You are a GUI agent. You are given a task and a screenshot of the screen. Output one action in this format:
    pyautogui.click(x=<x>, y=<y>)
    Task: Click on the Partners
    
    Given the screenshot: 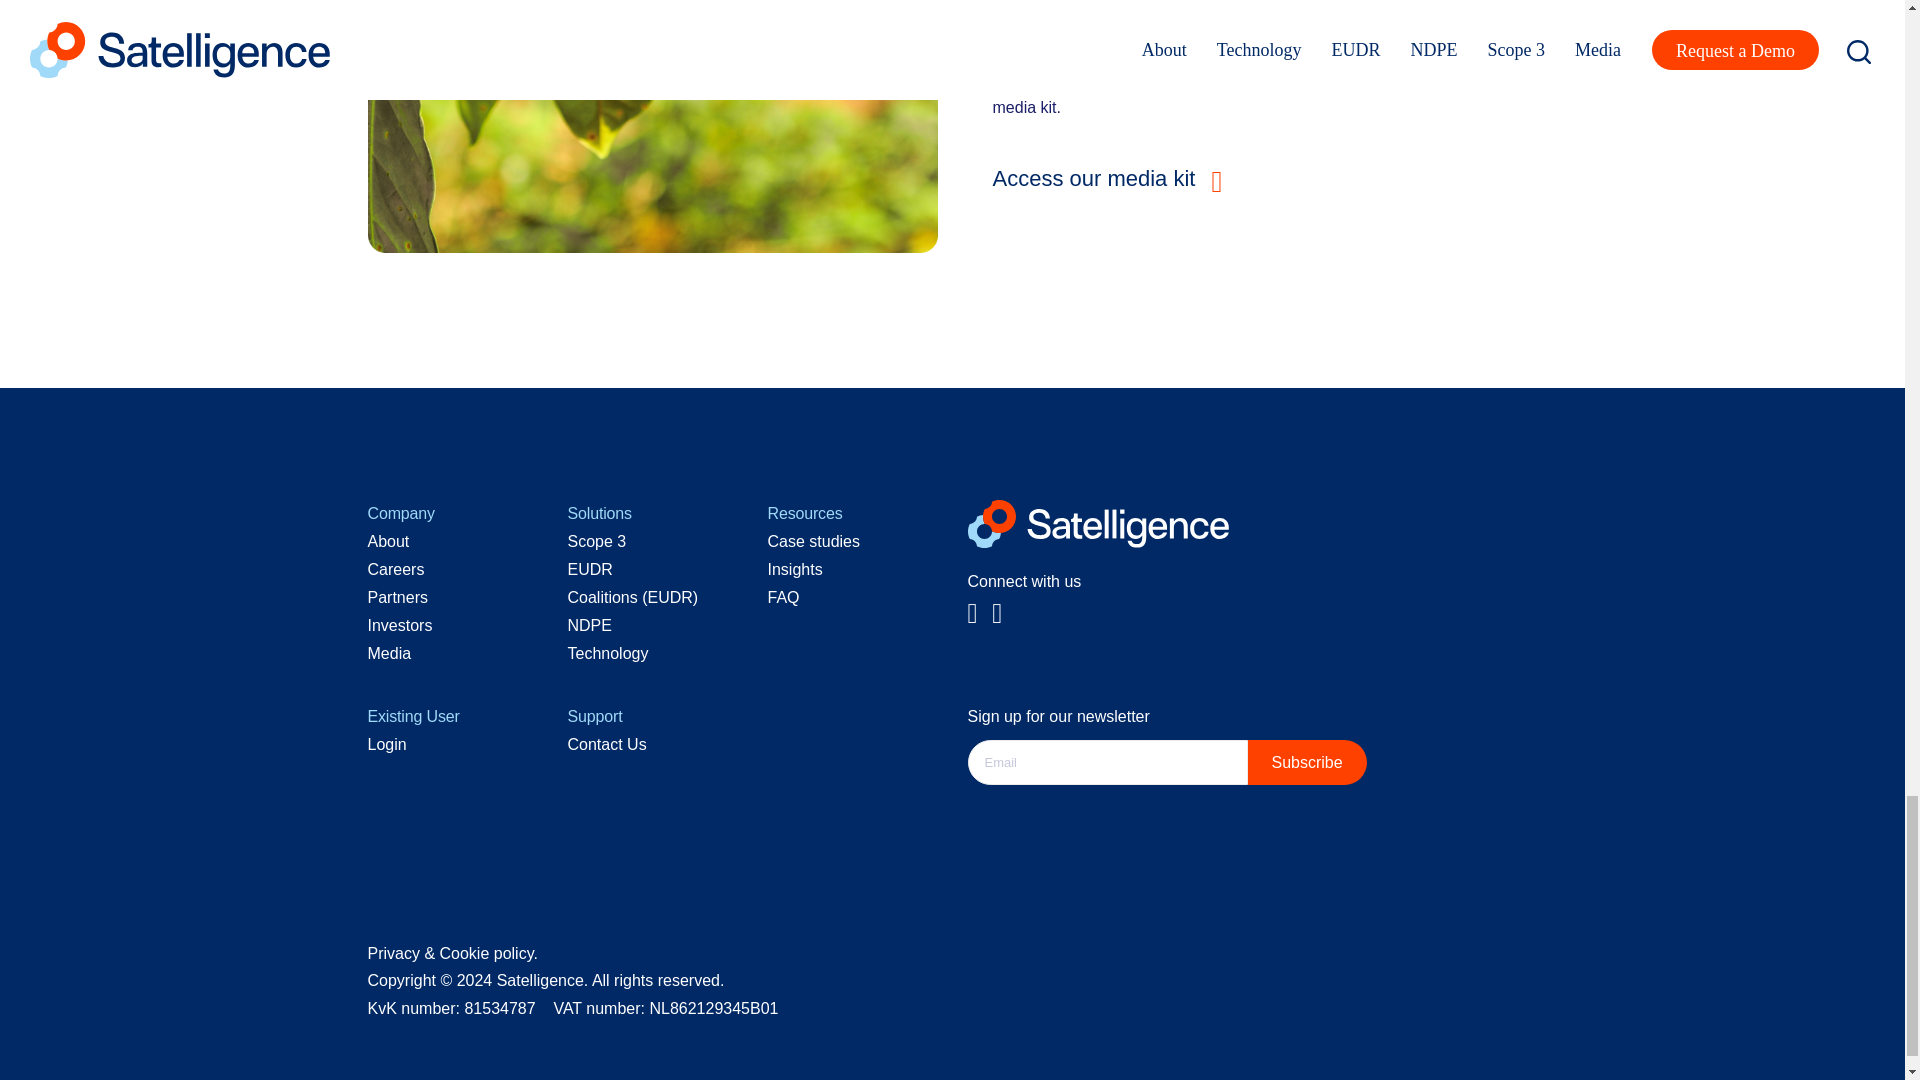 What is the action you would take?
    pyautogui.click(x=398, y=596)
    